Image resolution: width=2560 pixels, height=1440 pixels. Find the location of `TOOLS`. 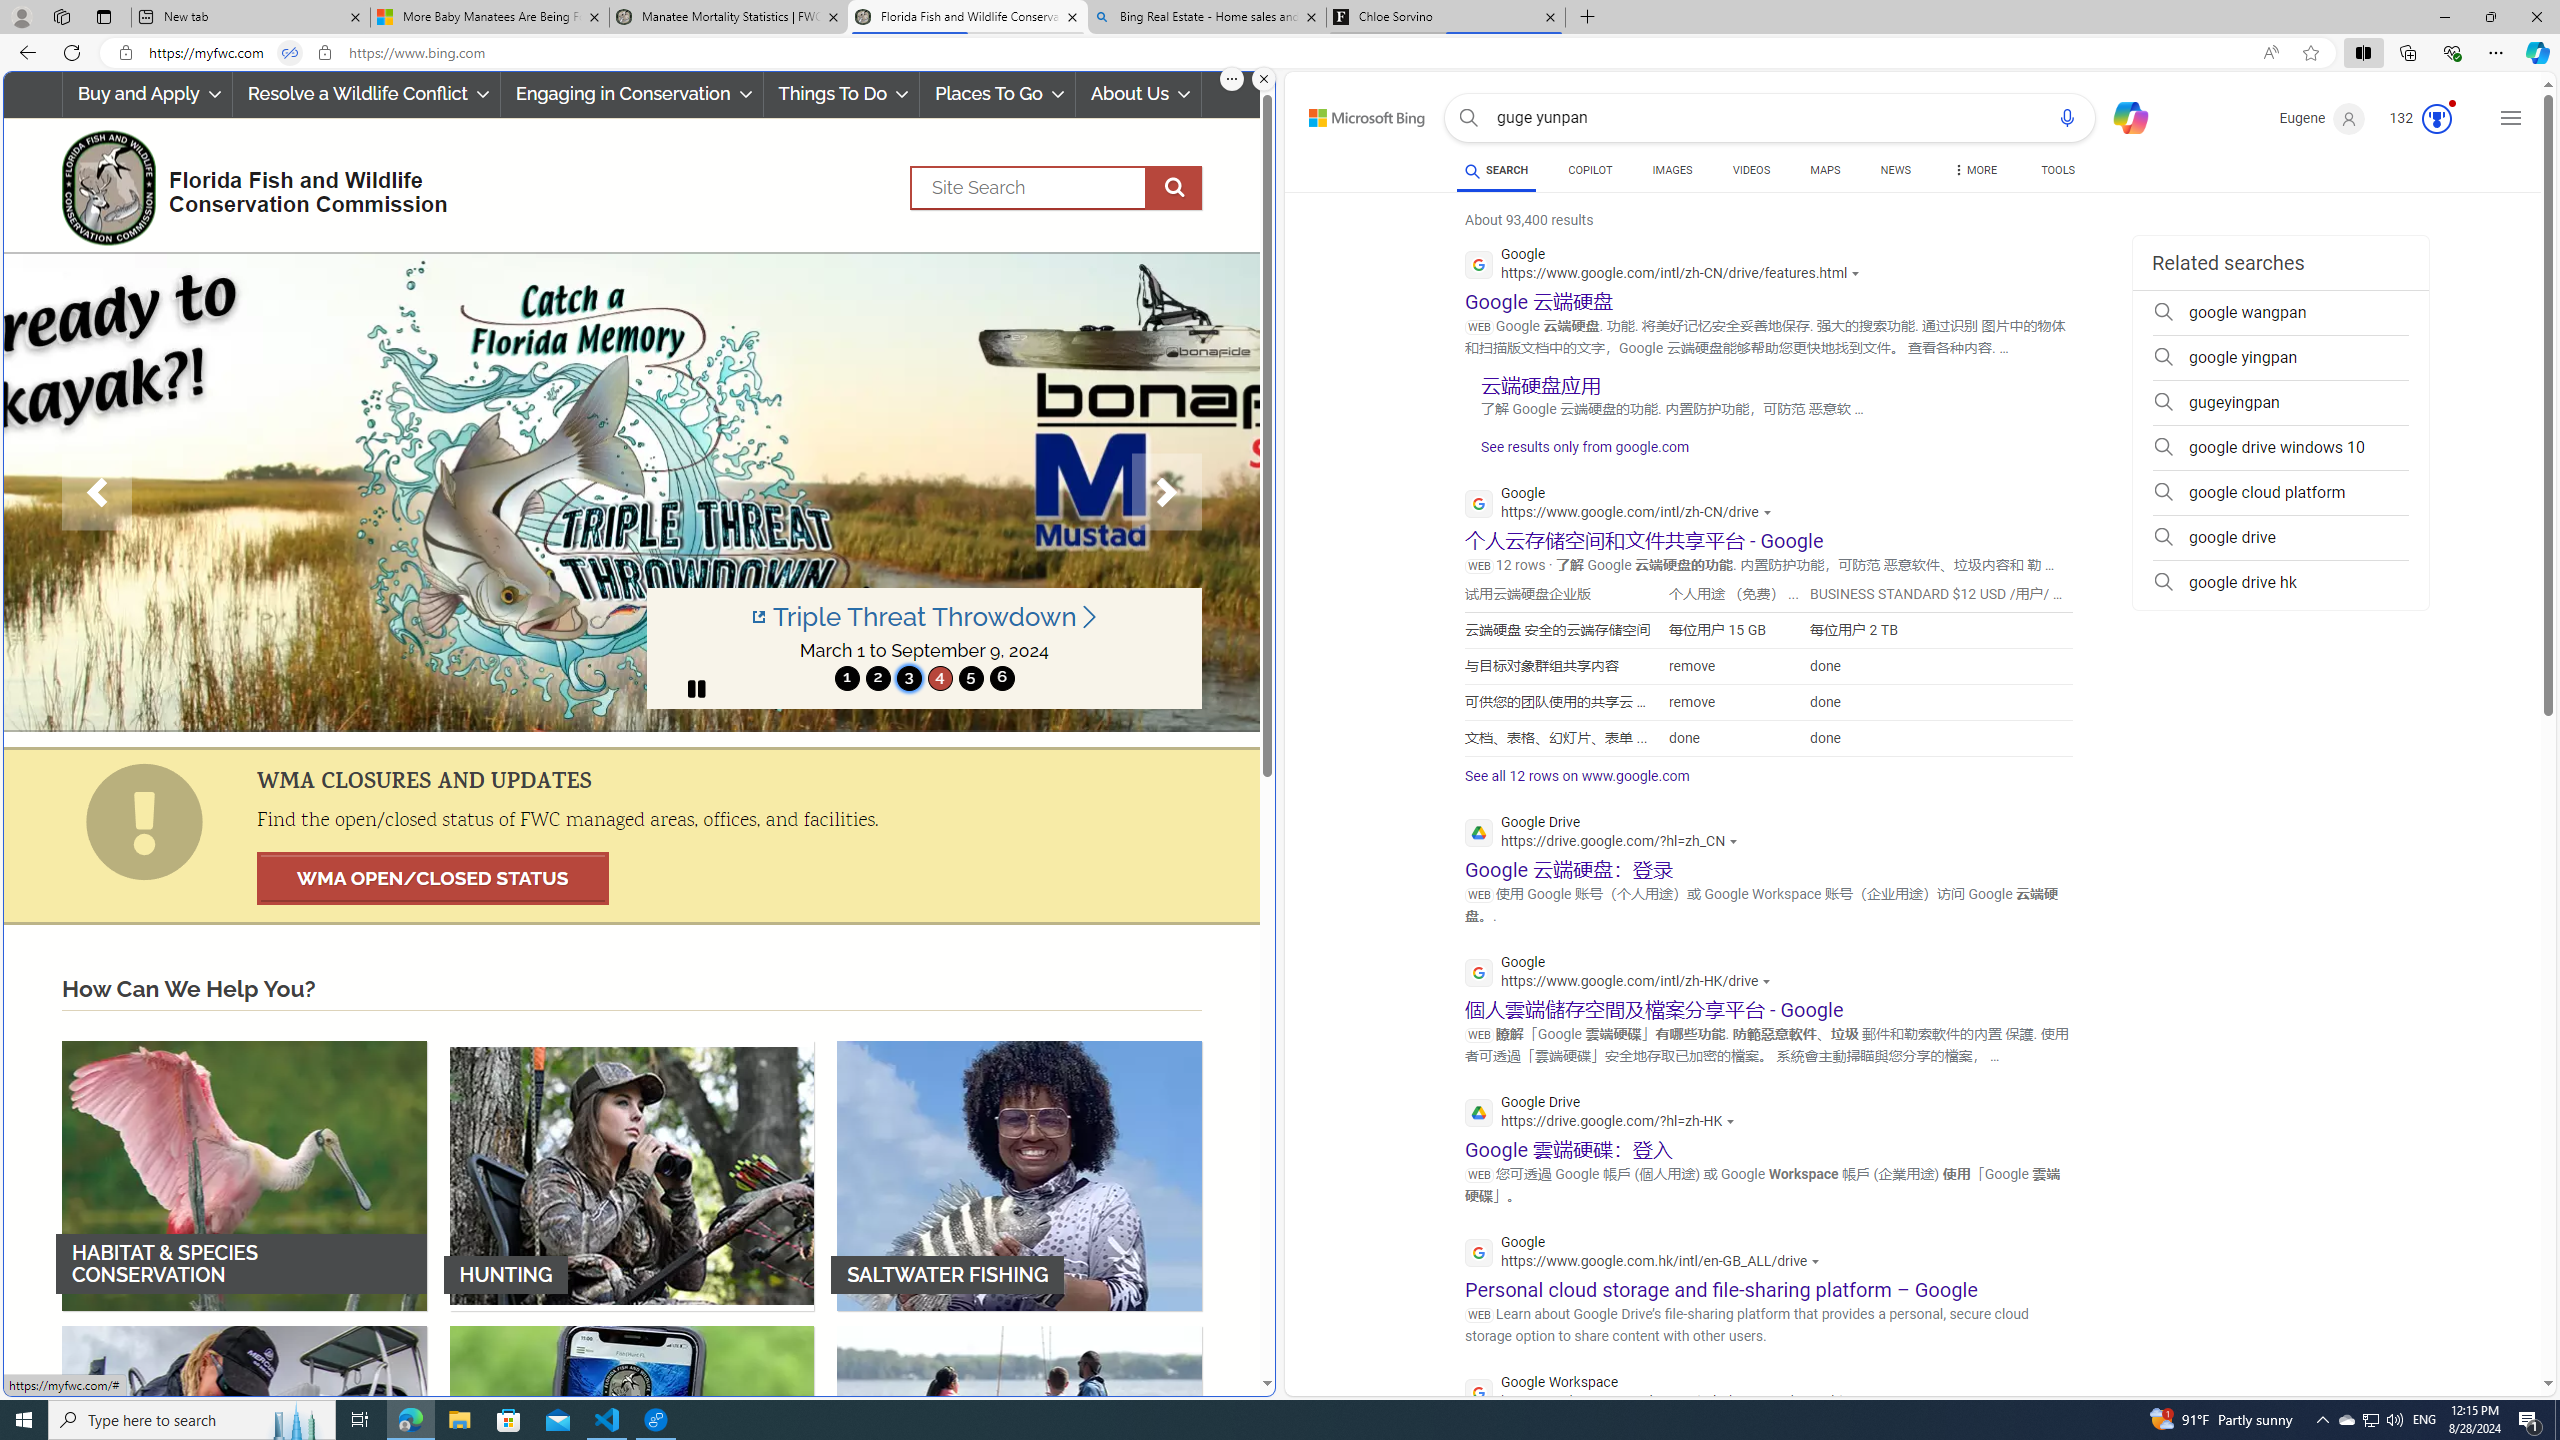

TOOLS is located at coordinates (2059, 173).